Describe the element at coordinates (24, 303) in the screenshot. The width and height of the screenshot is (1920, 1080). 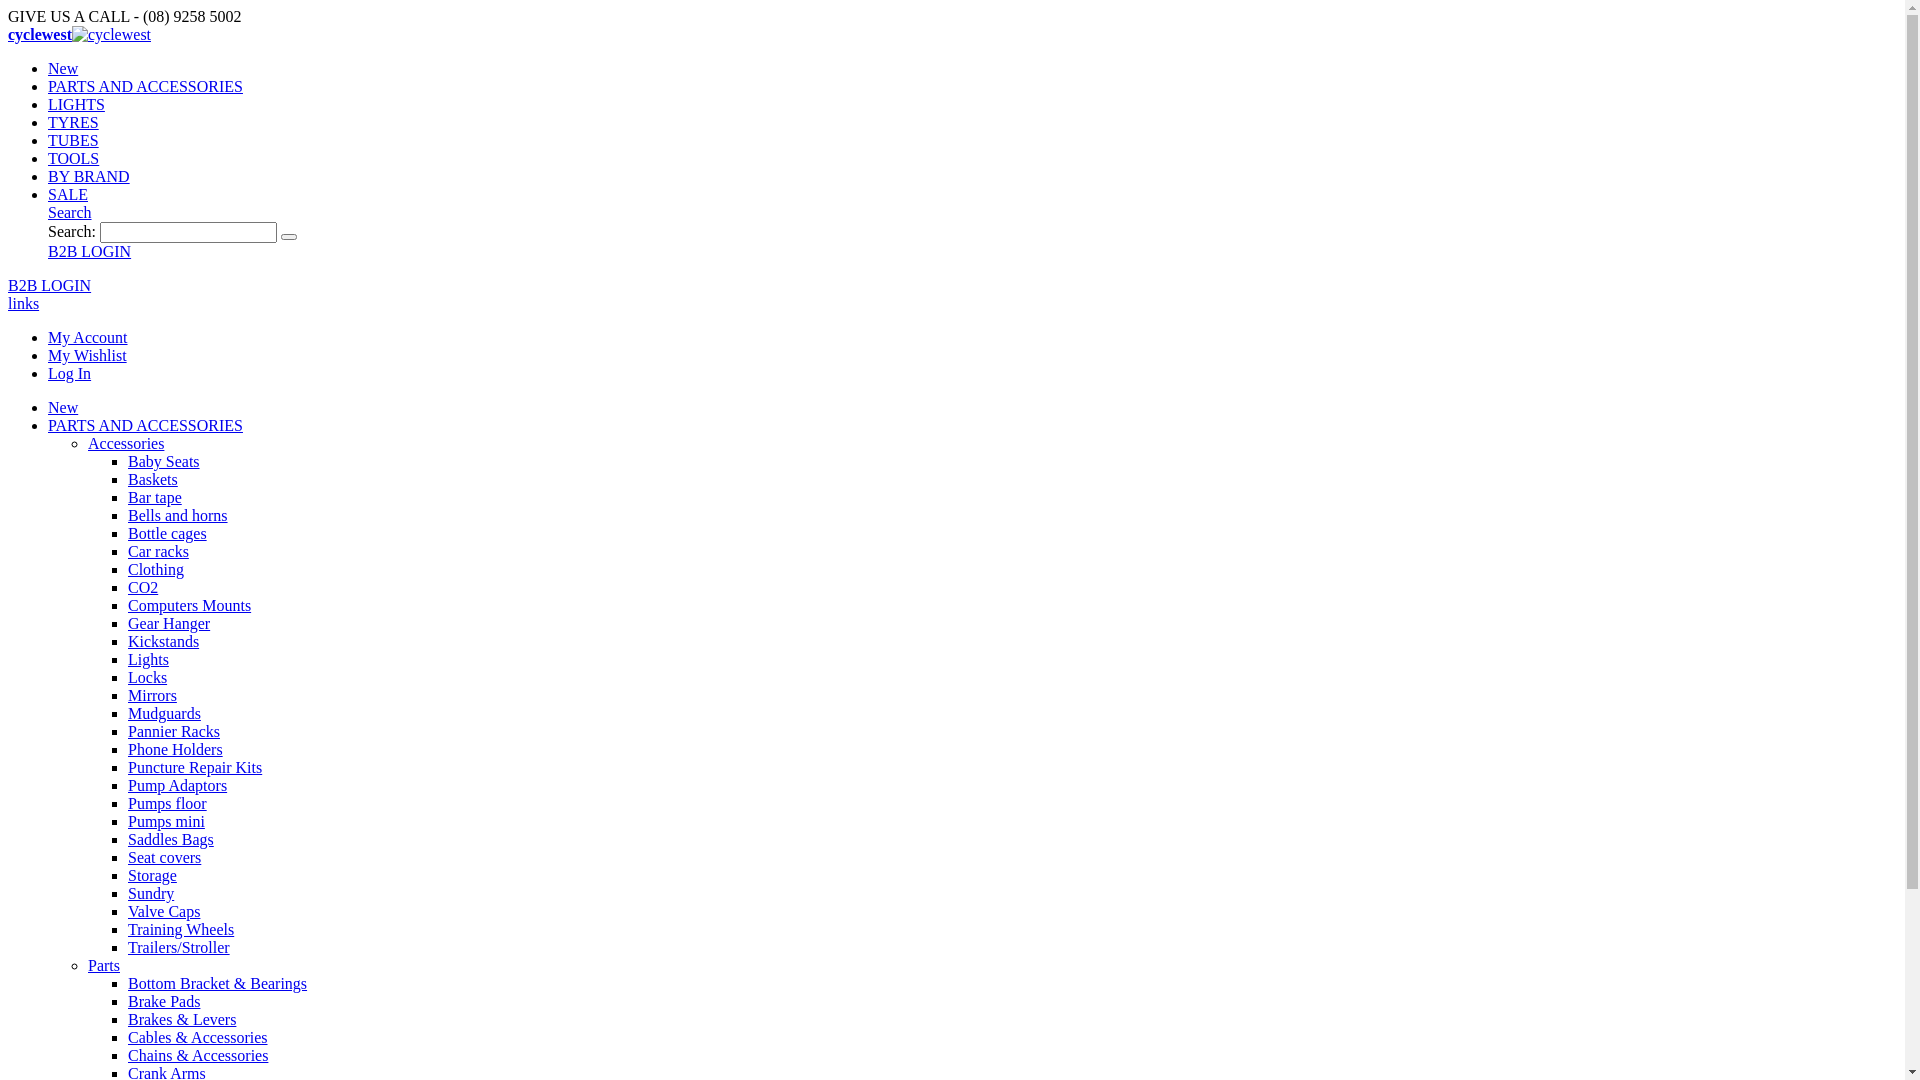
I see `links` at that location.